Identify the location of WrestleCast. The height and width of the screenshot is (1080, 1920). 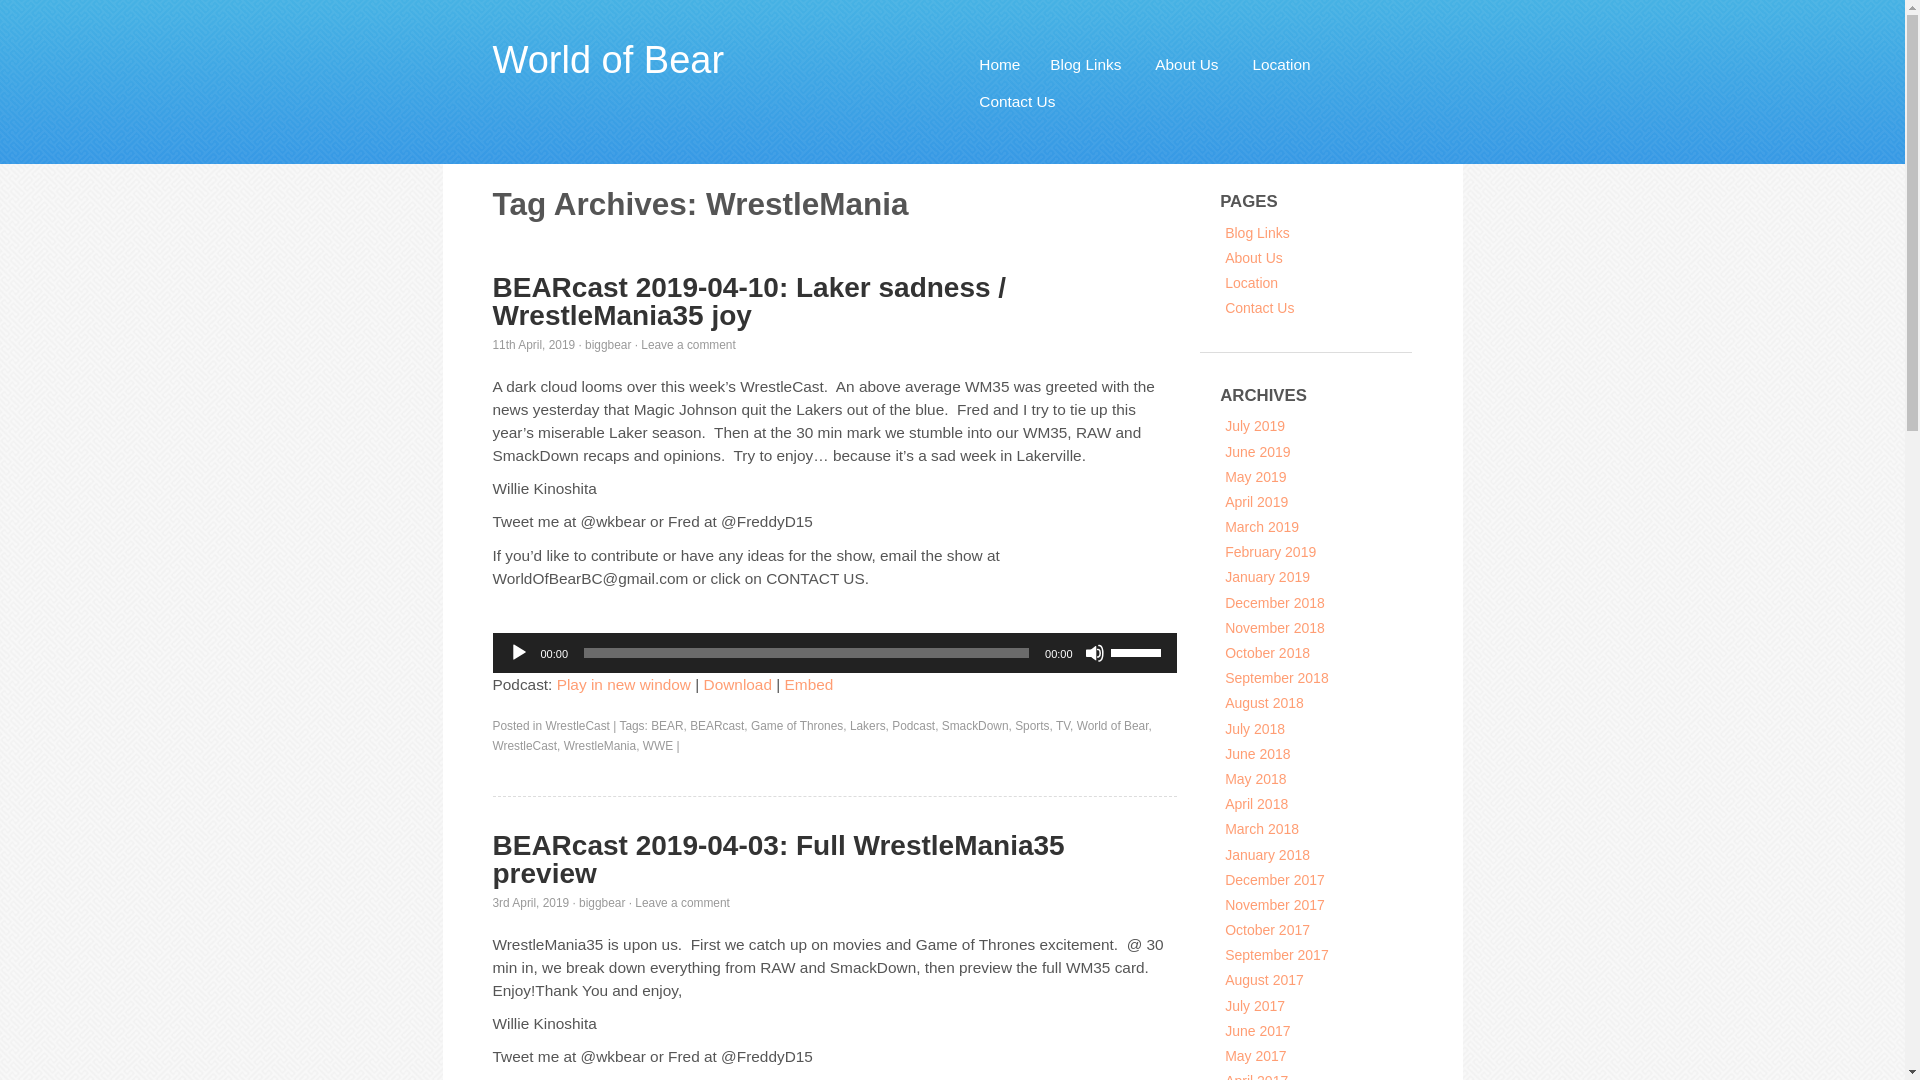
(524, 745).